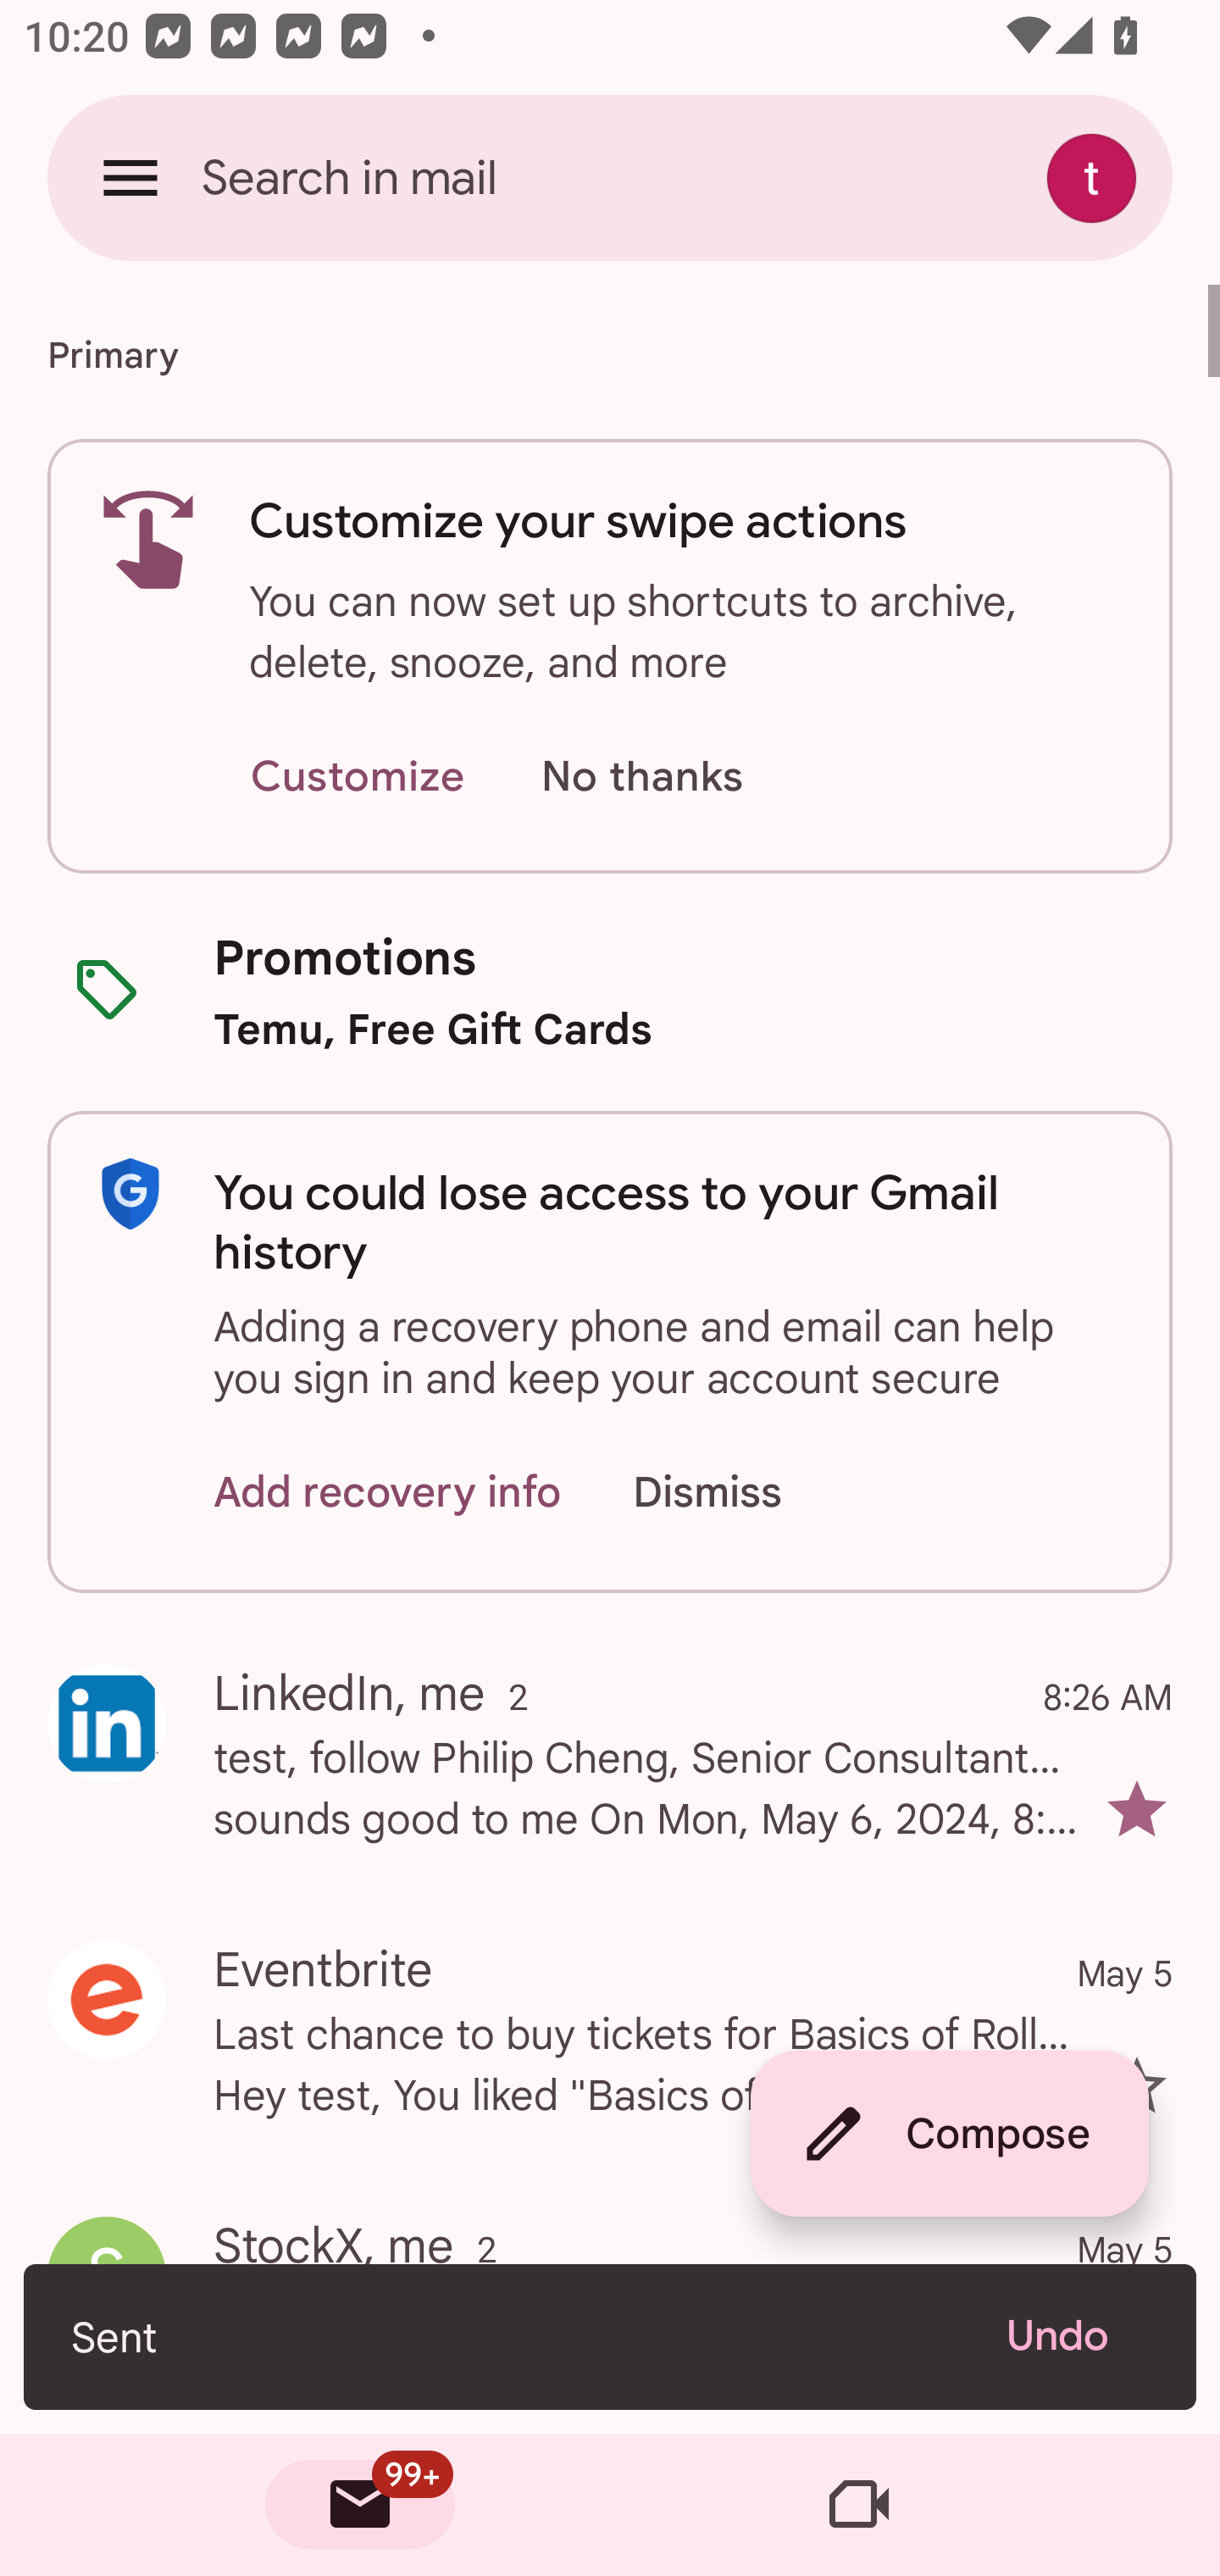 This screenshot has width=1220, height=2576. What do you see at coordinates (388, 1493) in the screenshot?
I see `Add recovery info` at bounding box center [388, 1493].